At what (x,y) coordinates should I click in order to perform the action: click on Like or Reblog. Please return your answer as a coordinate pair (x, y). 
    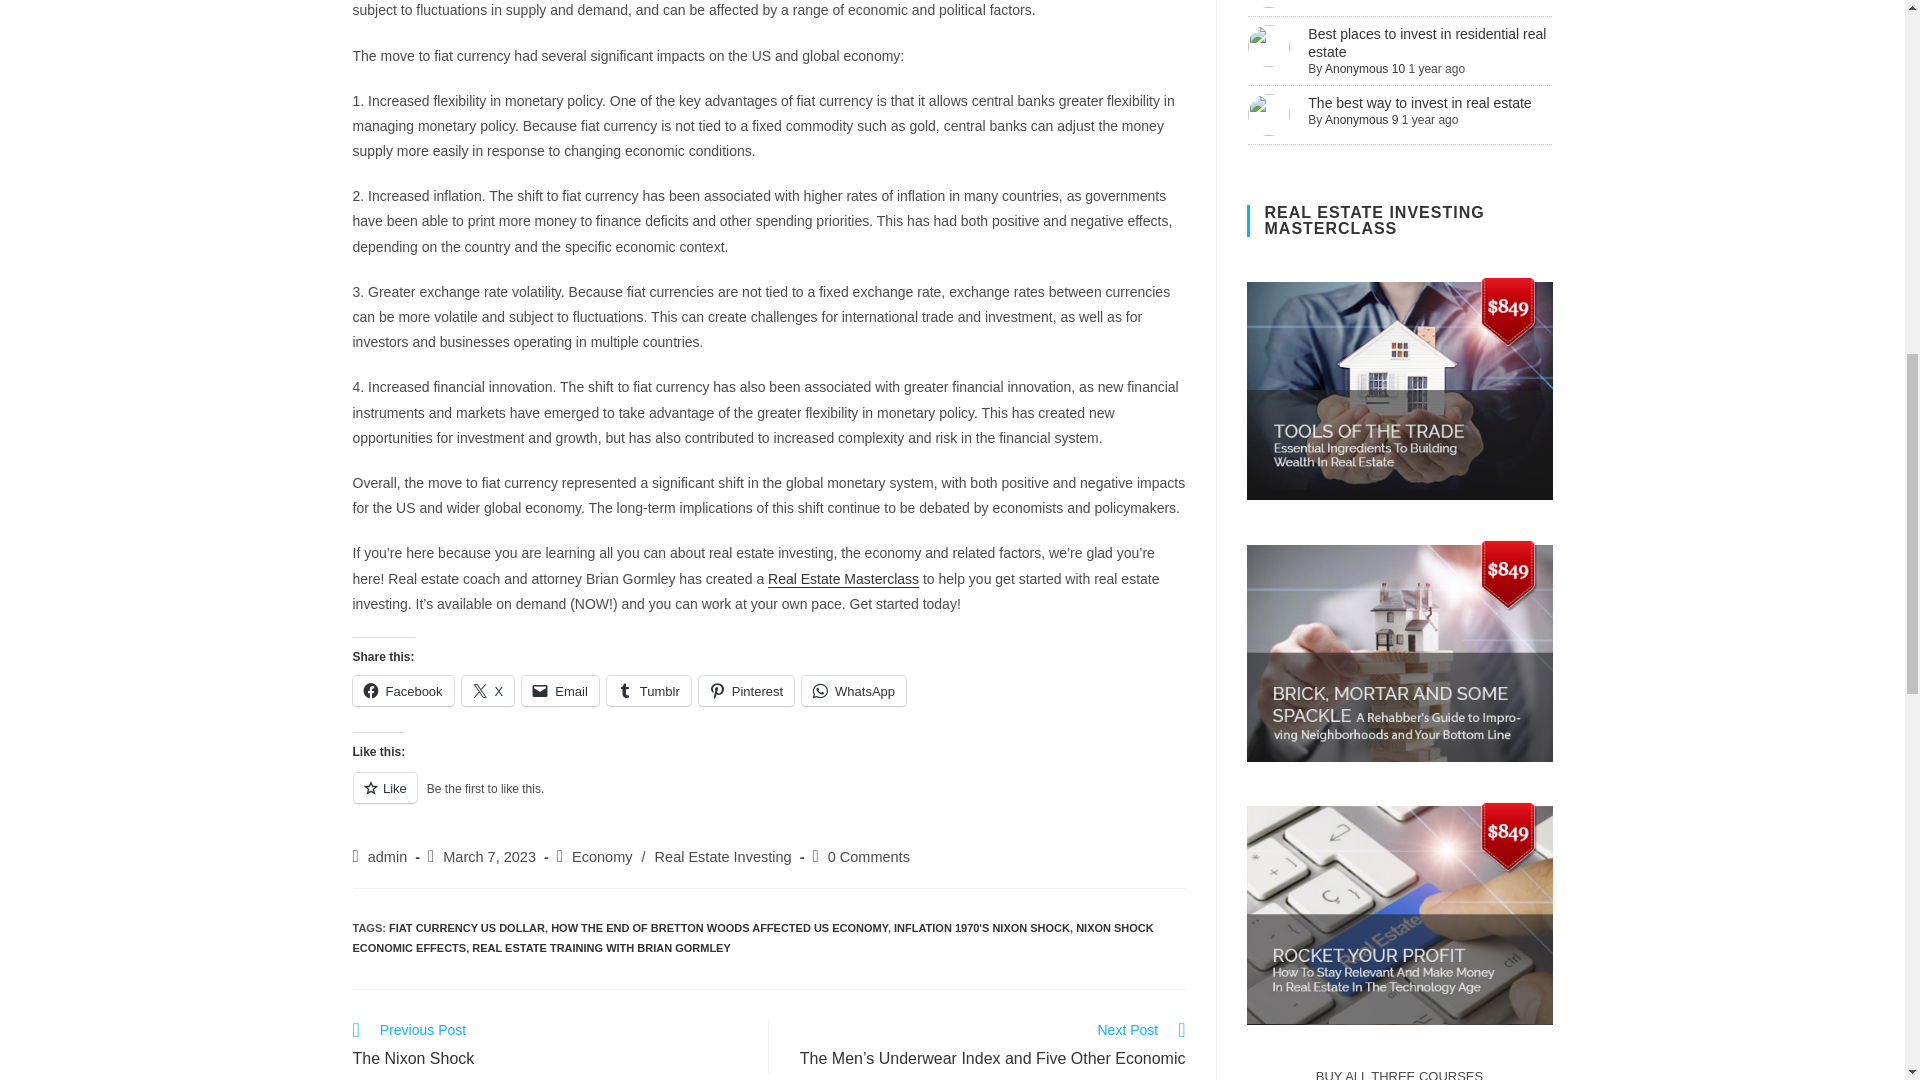
    Looking at the image, I should click on (768, 800).